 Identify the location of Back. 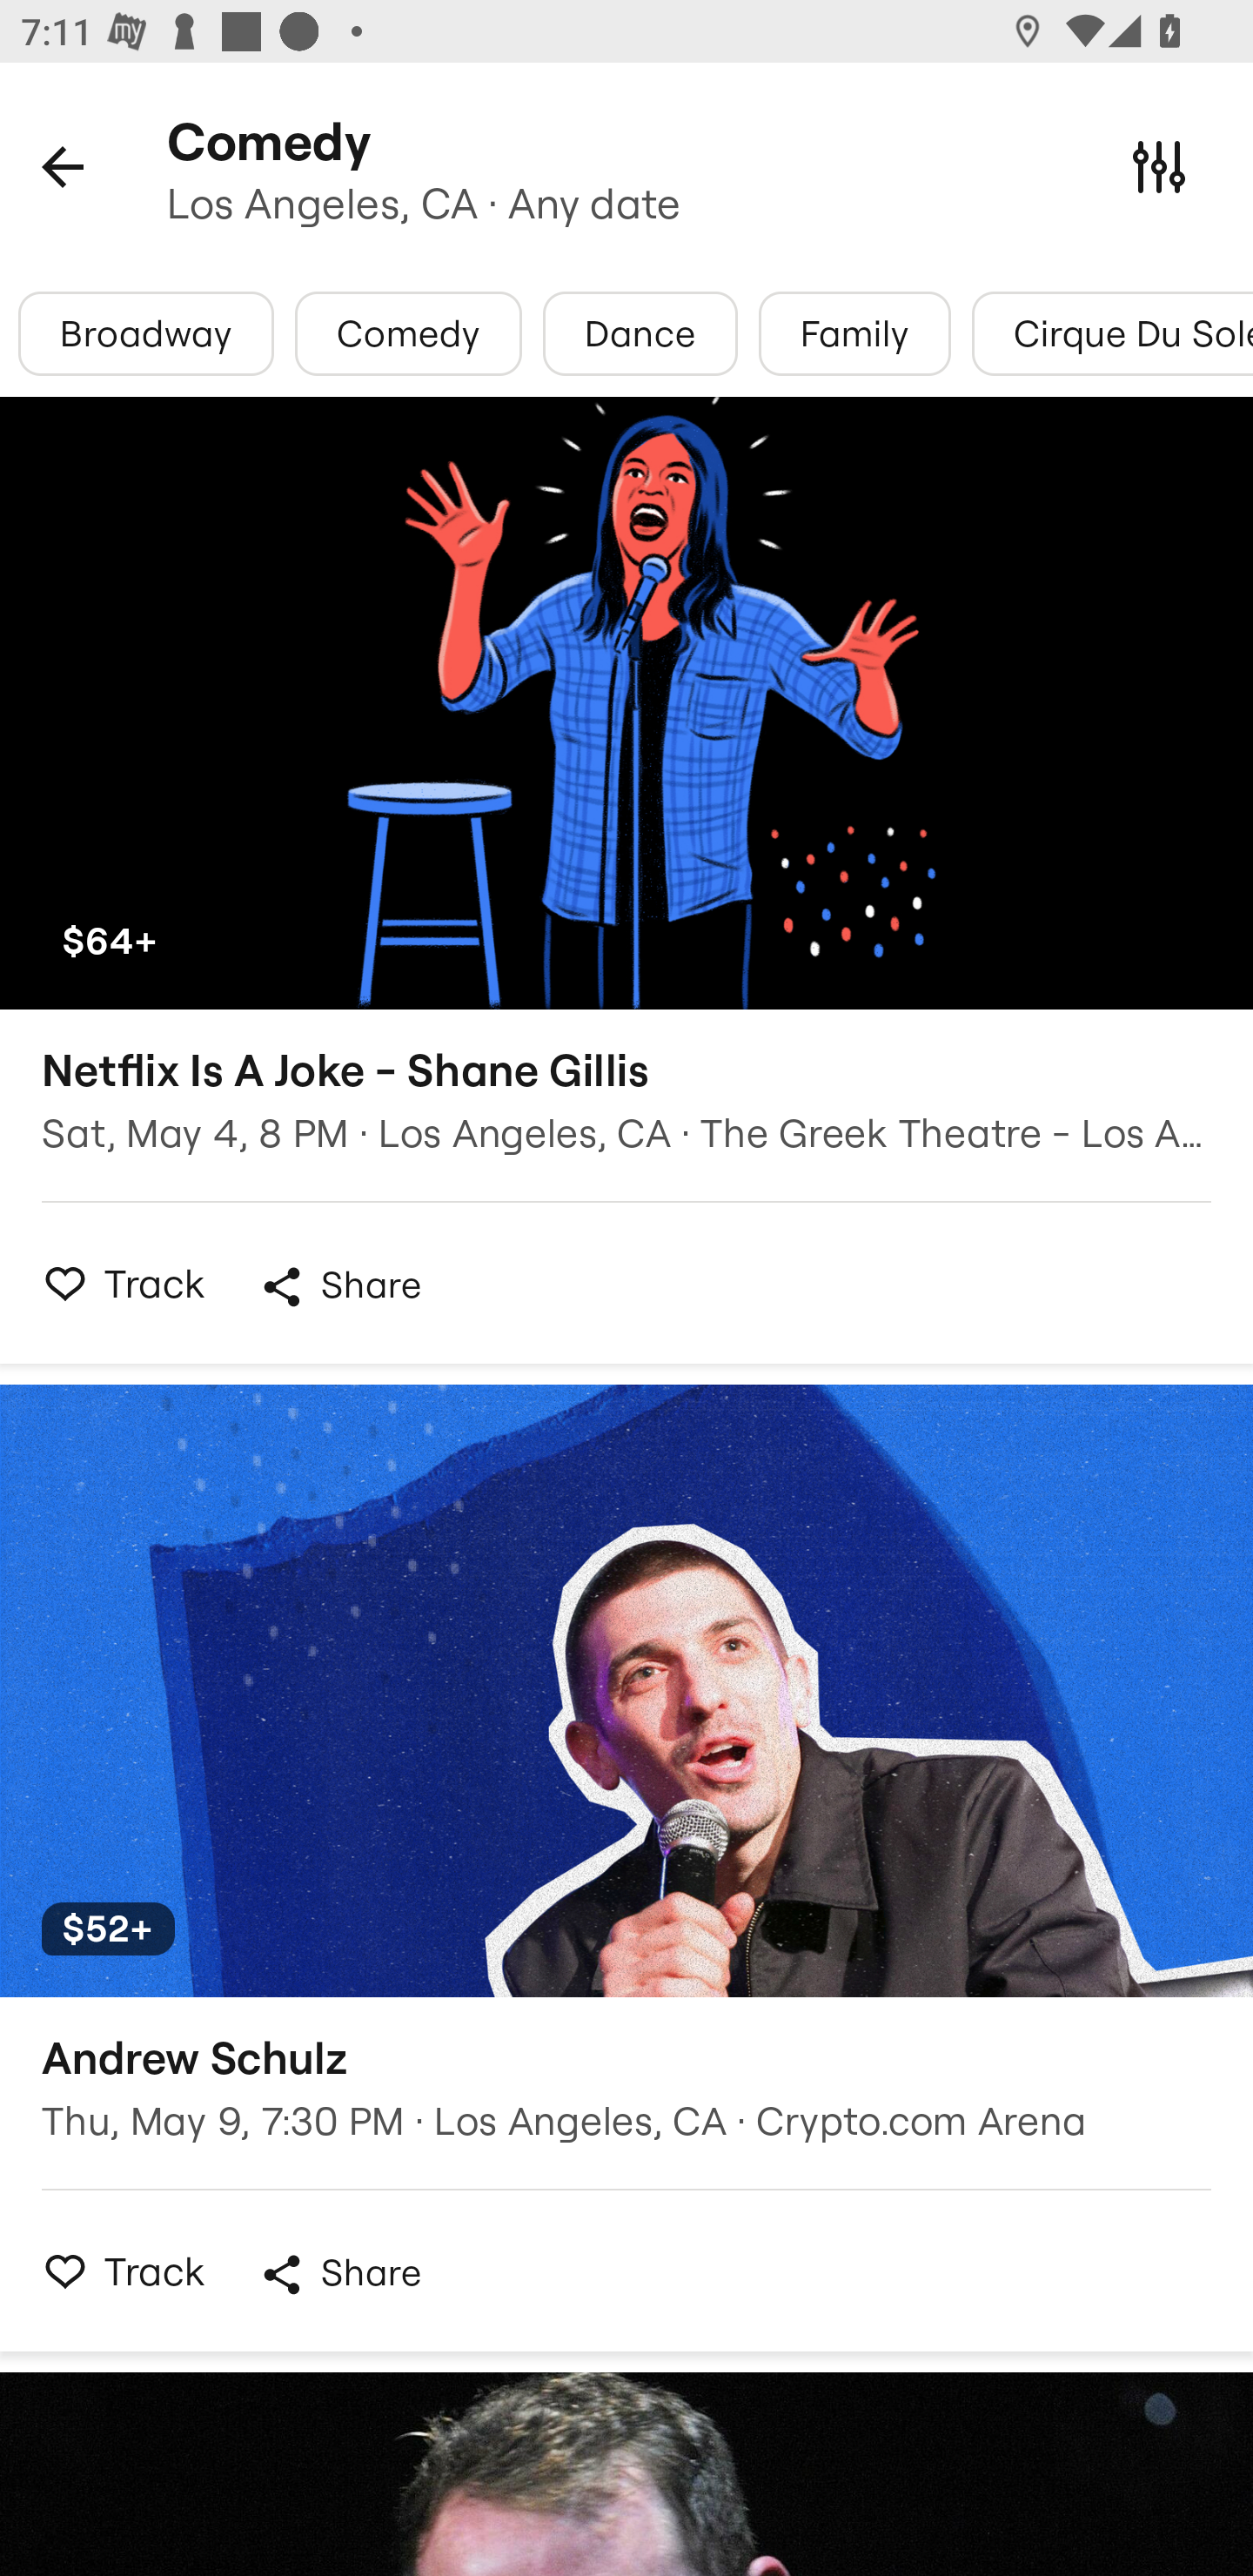
(63, 165).